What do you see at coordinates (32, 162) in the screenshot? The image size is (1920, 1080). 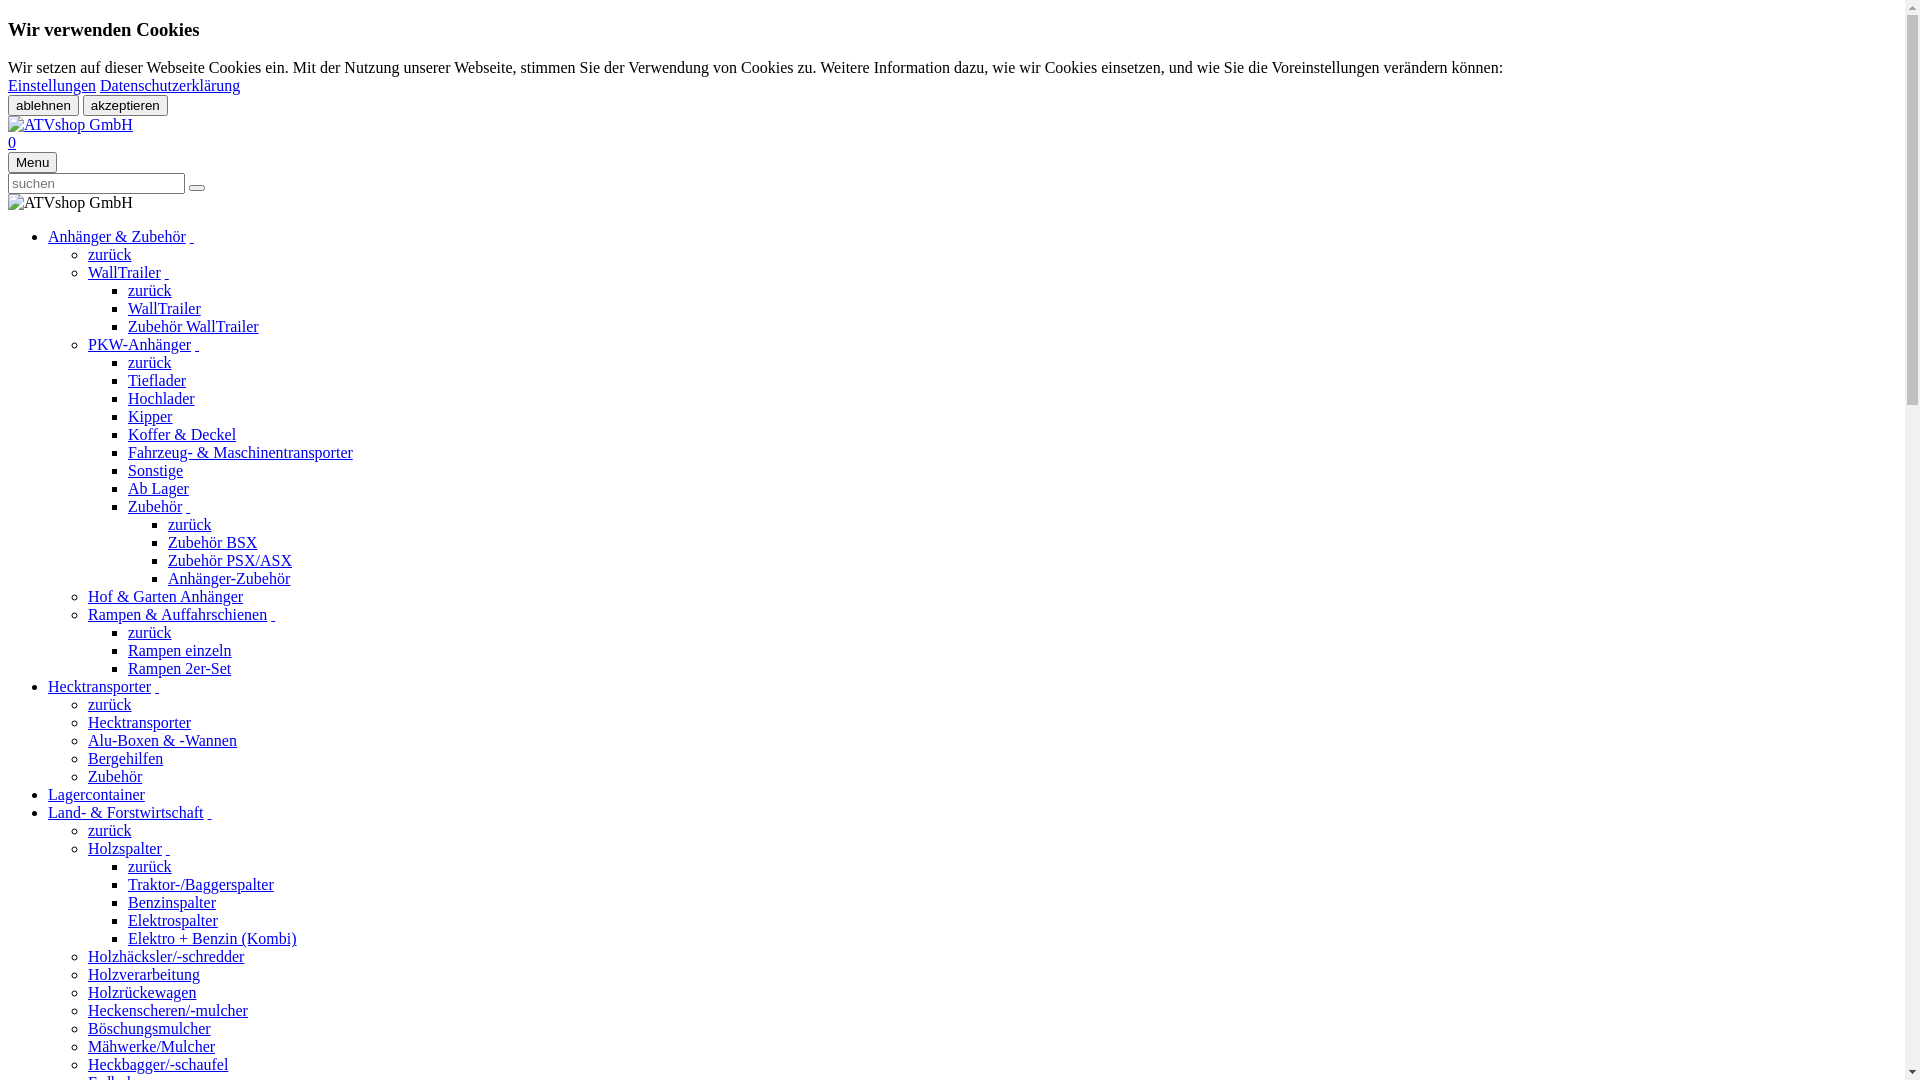 I see `Menu` at bounding box center [32, 162].